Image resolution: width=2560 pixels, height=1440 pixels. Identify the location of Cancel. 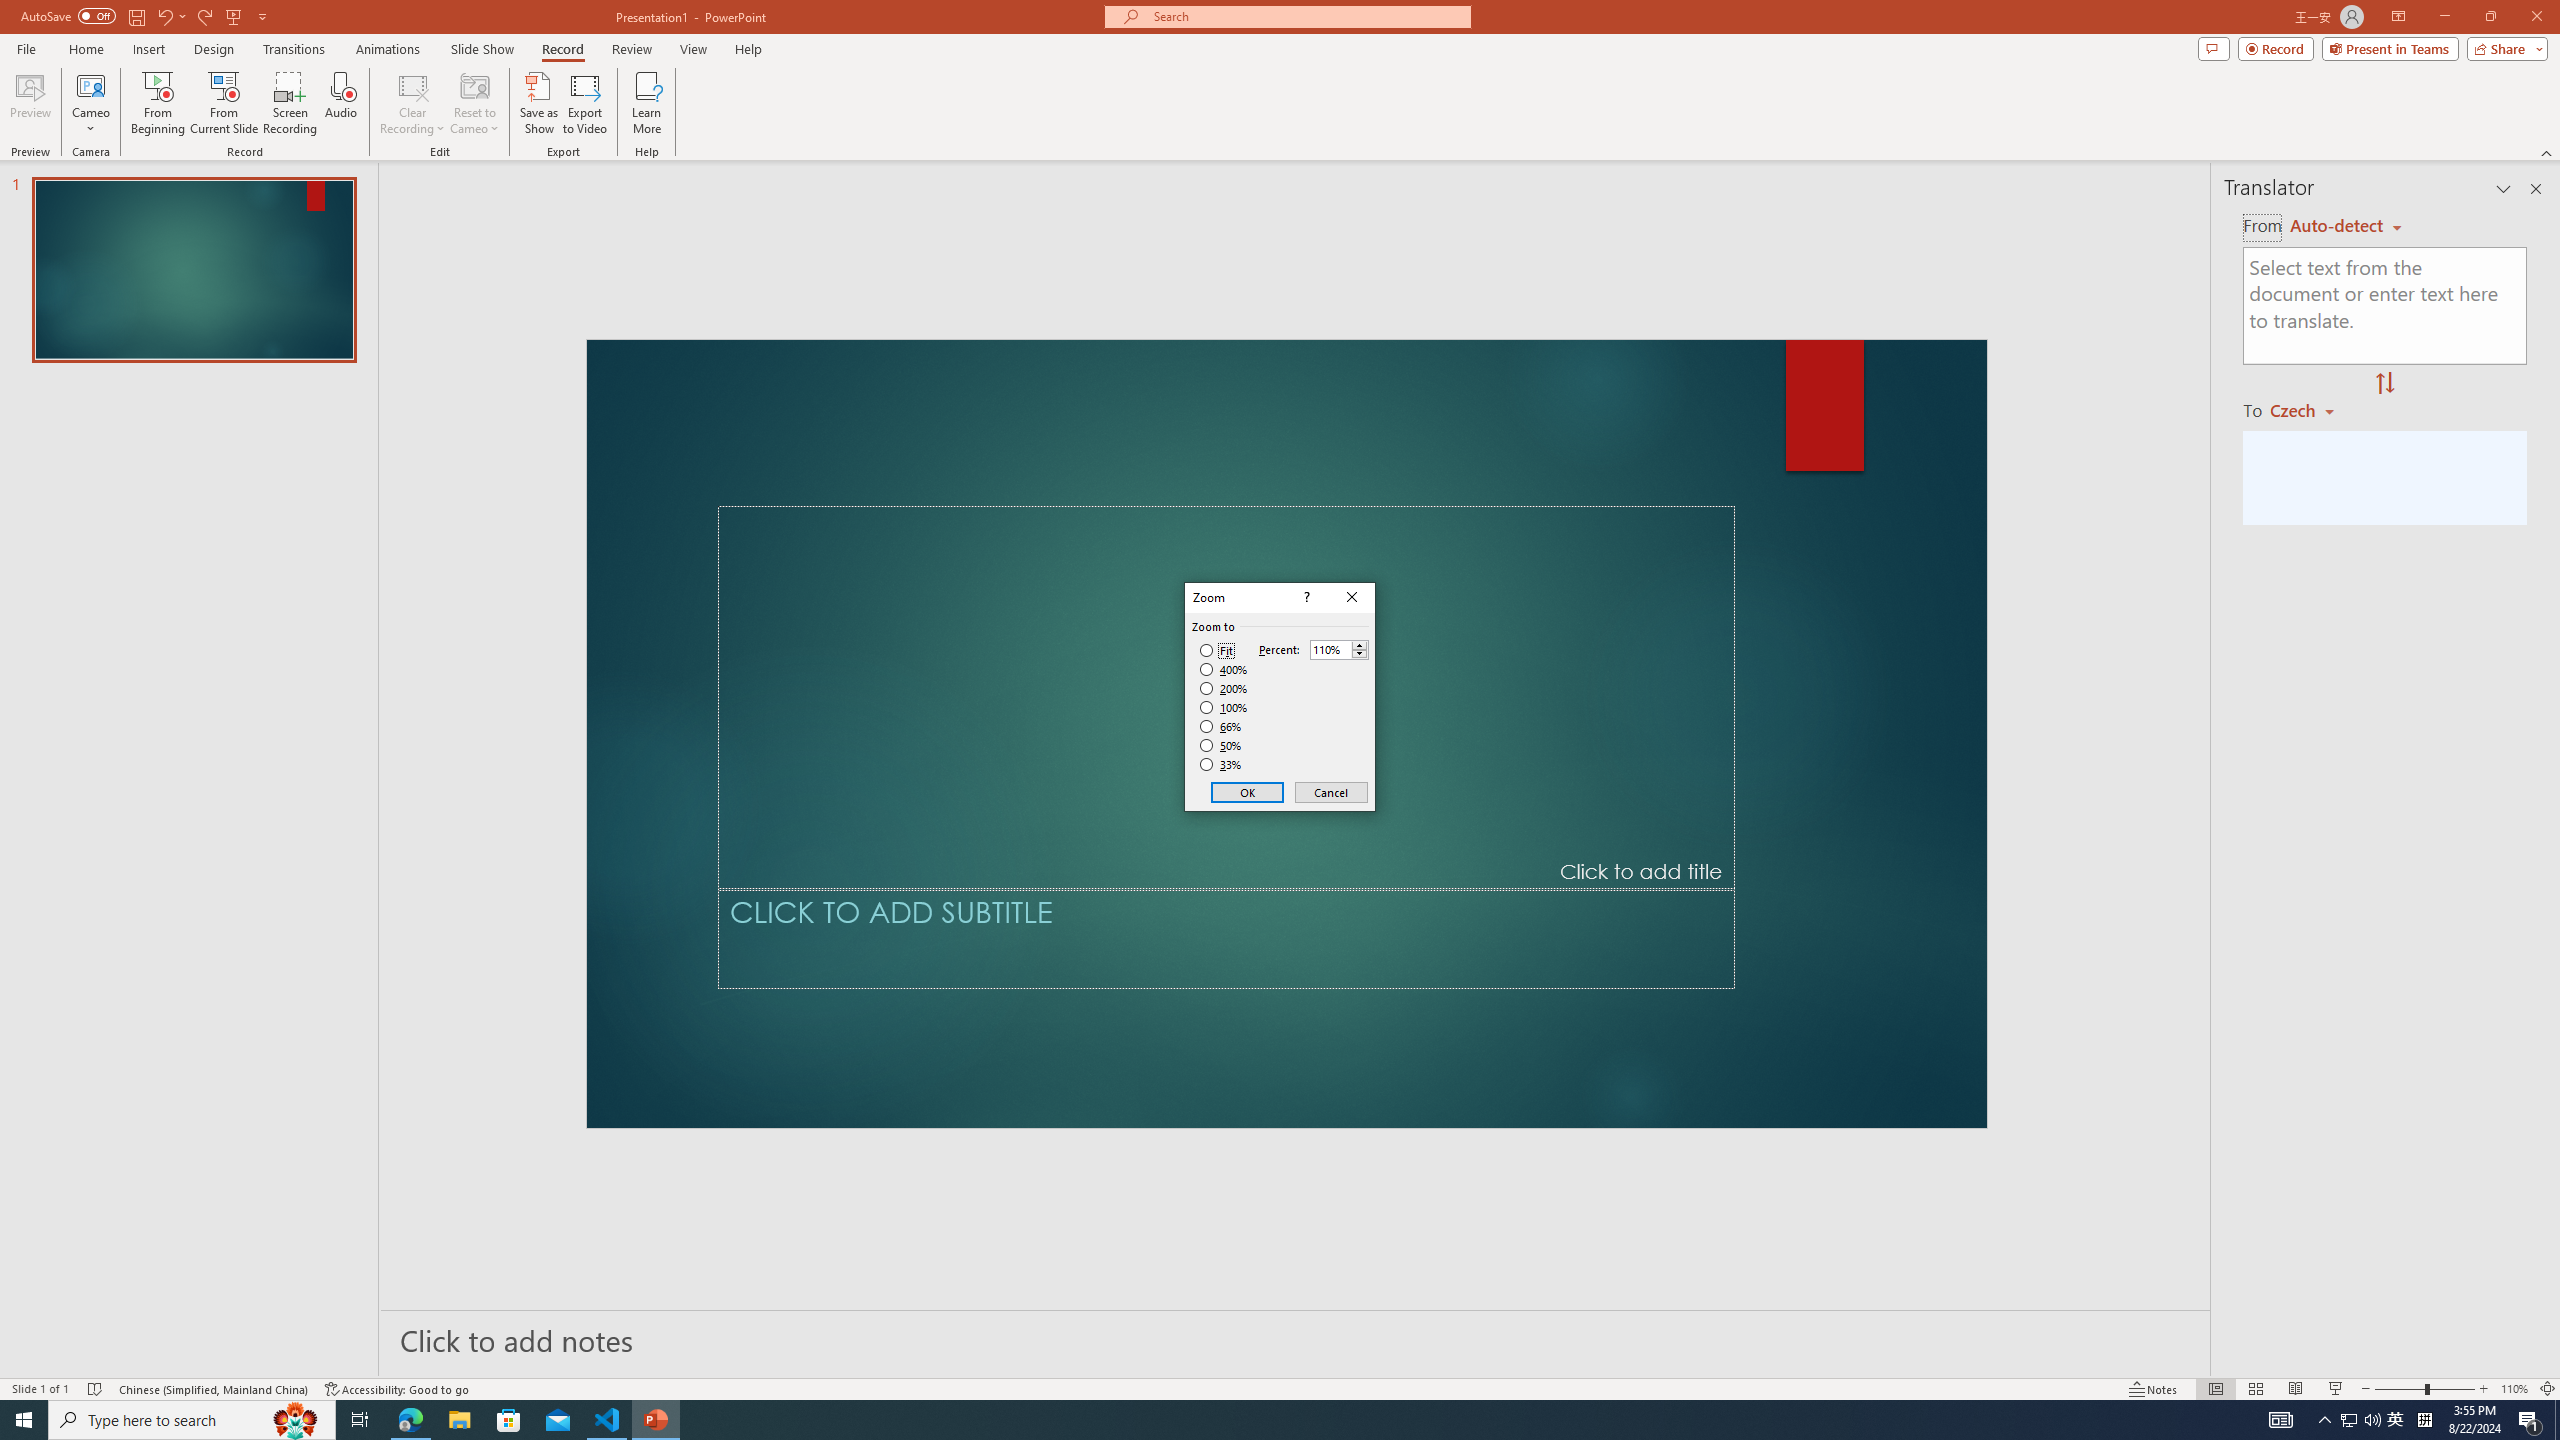
(1330, 792).